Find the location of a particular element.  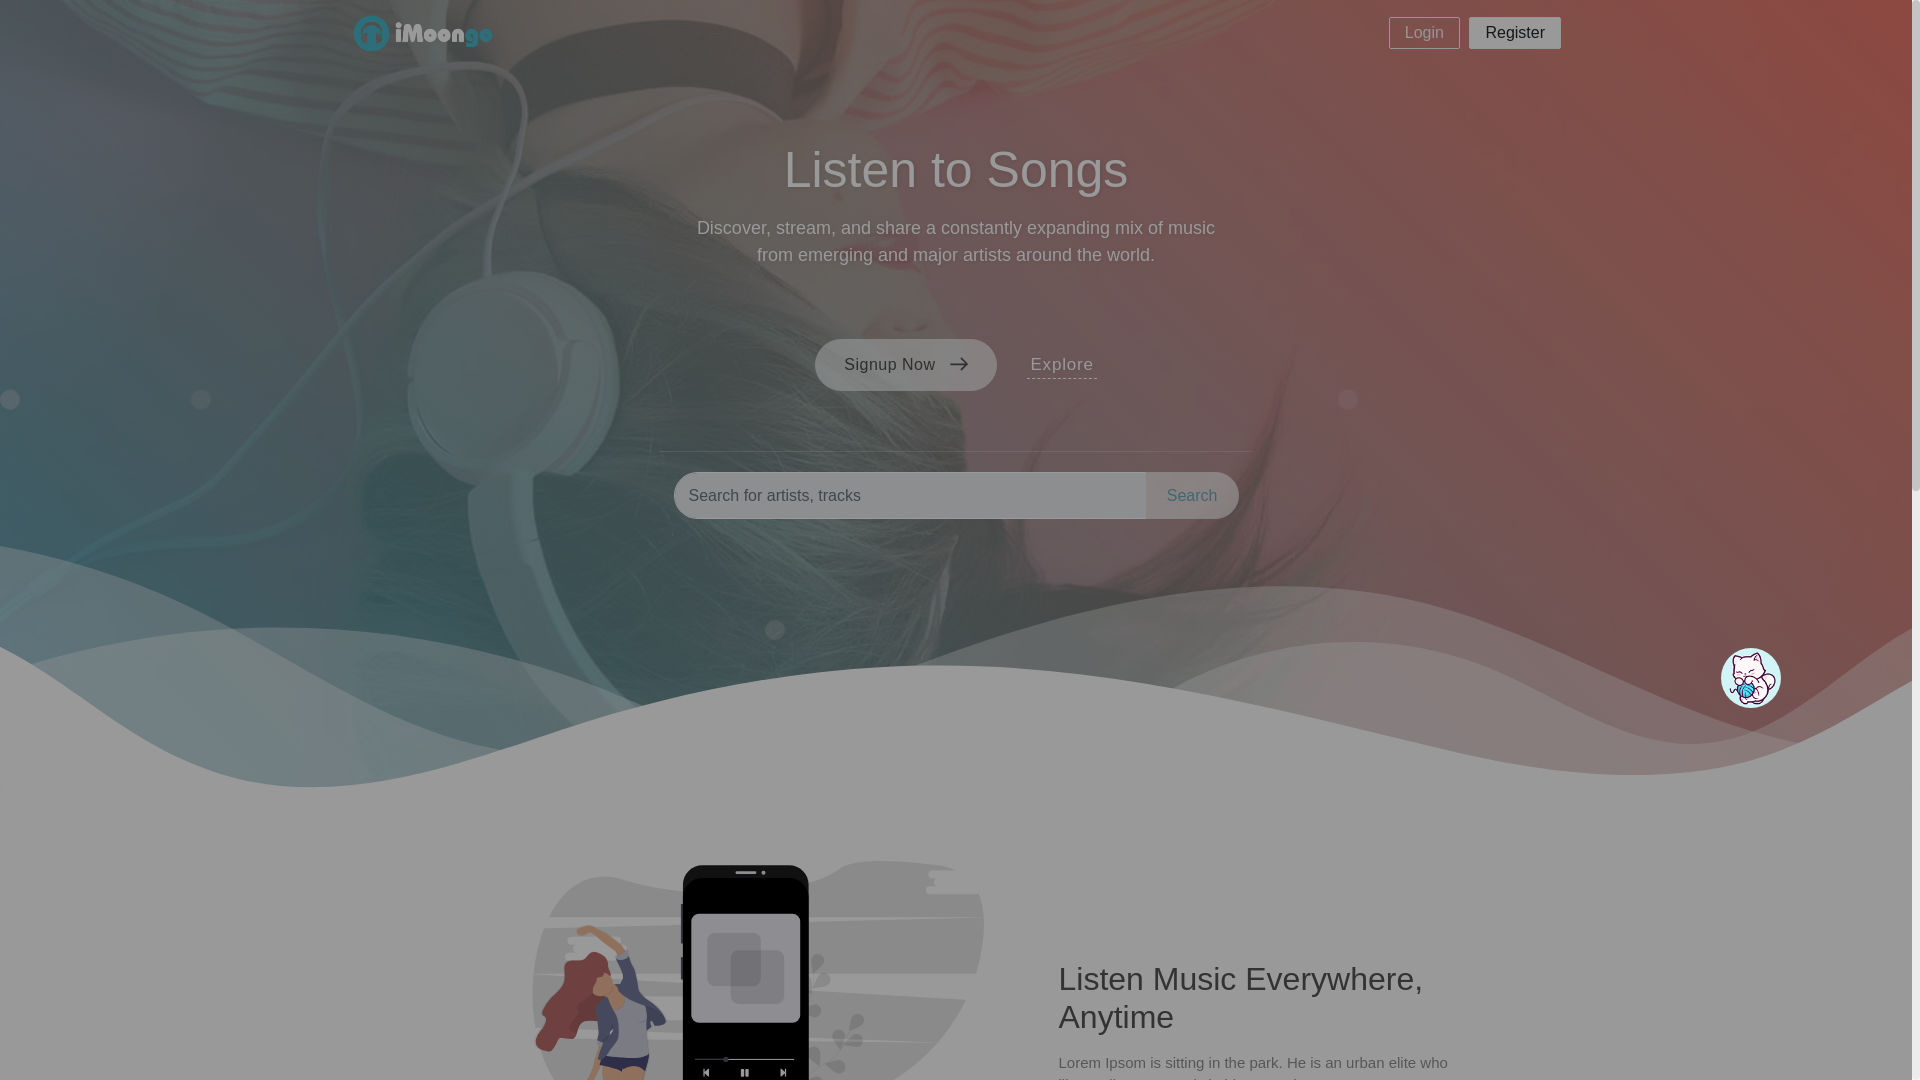

Register is located at coordinates (1514, 32).